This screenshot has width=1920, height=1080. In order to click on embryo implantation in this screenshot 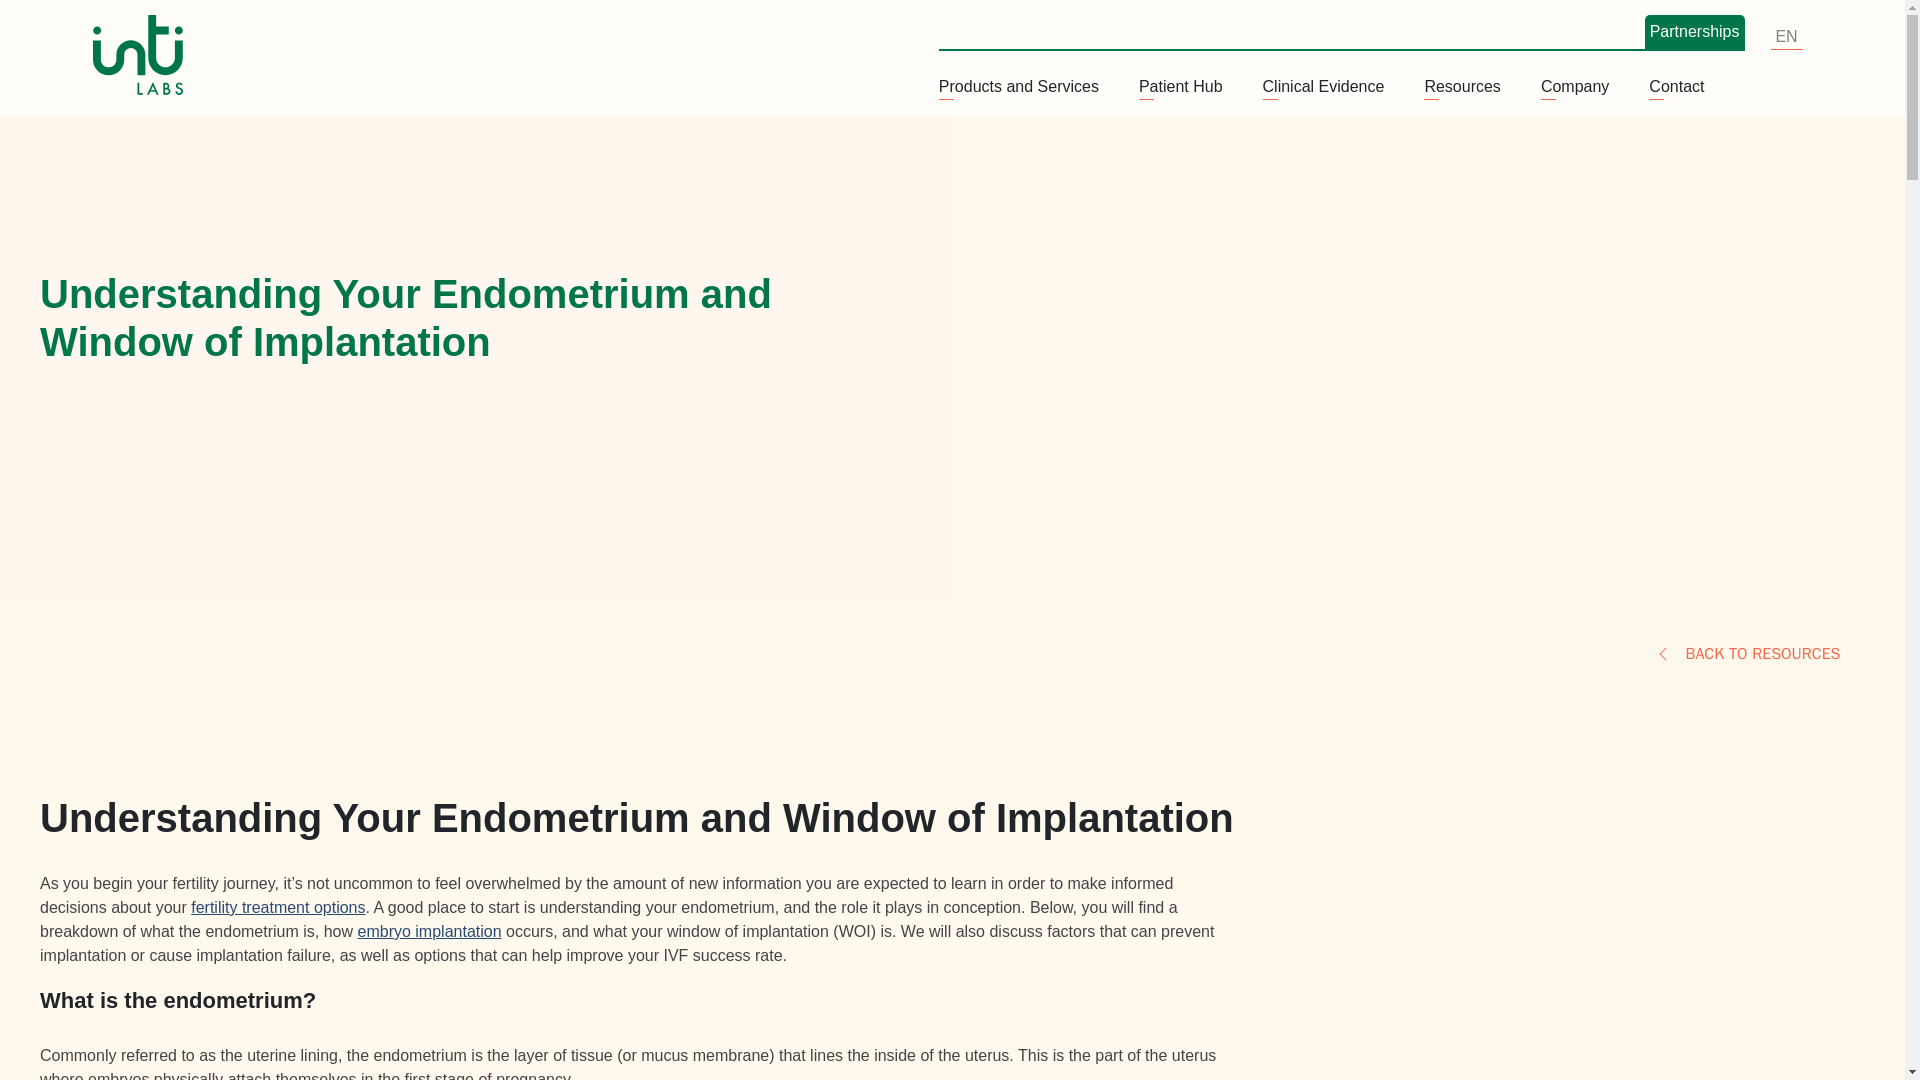, I will do `click(429, 931)`.